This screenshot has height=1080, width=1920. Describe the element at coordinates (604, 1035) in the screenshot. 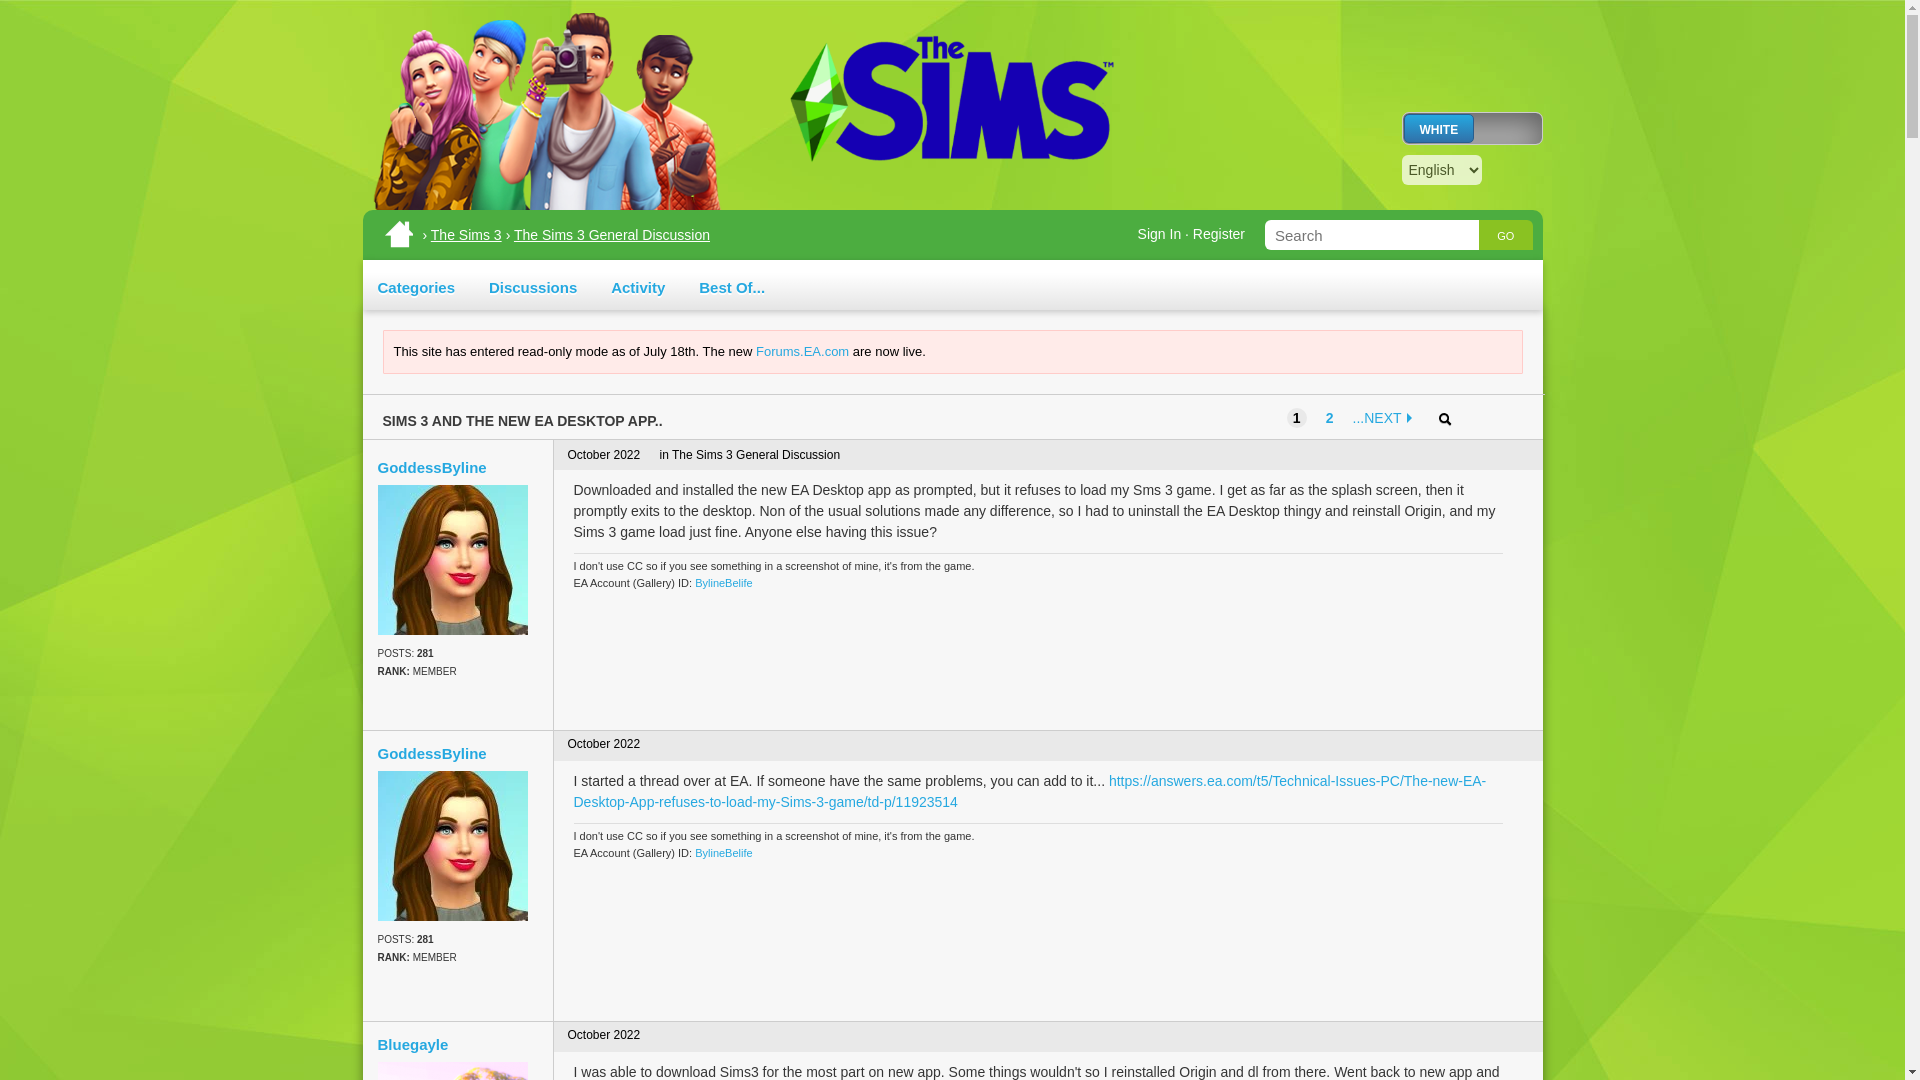

I see `October 2022` at that location.